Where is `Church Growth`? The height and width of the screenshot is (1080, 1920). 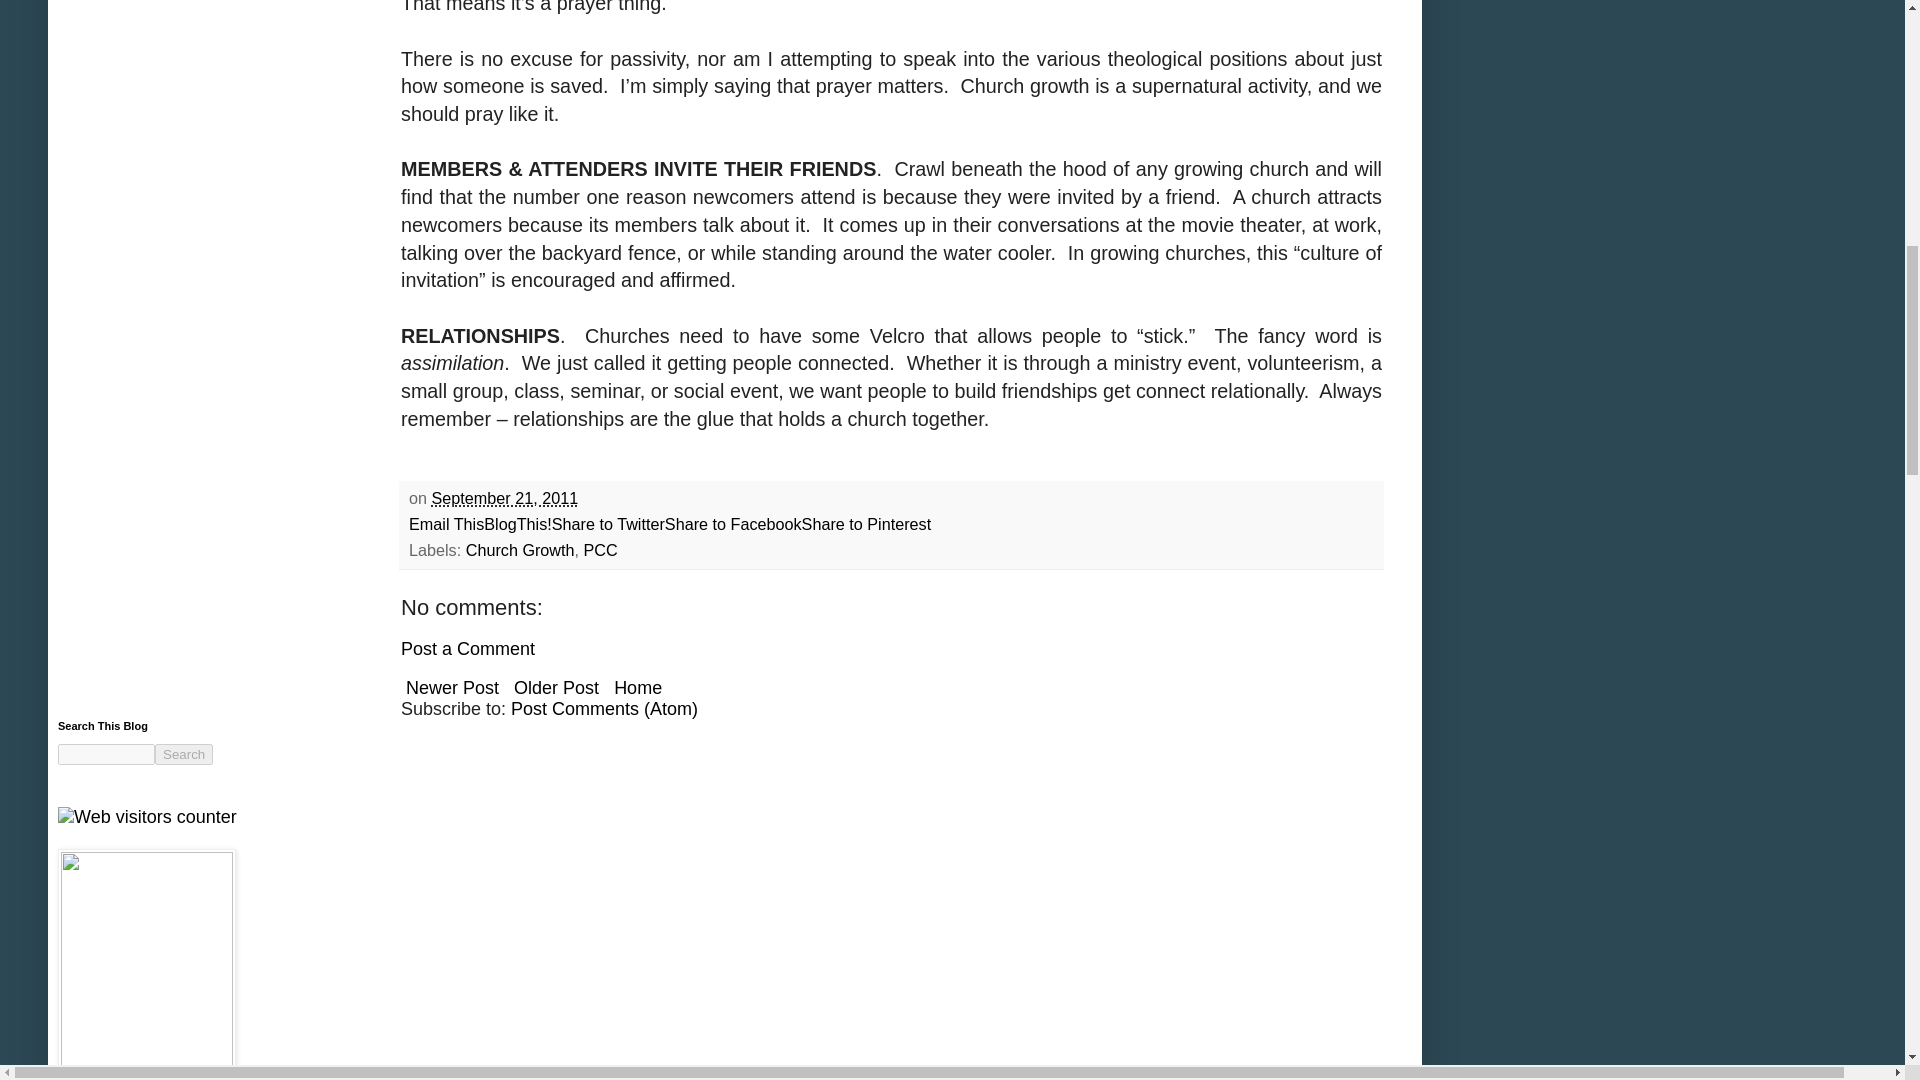
Church Growth is located at coordinates (520, 550).